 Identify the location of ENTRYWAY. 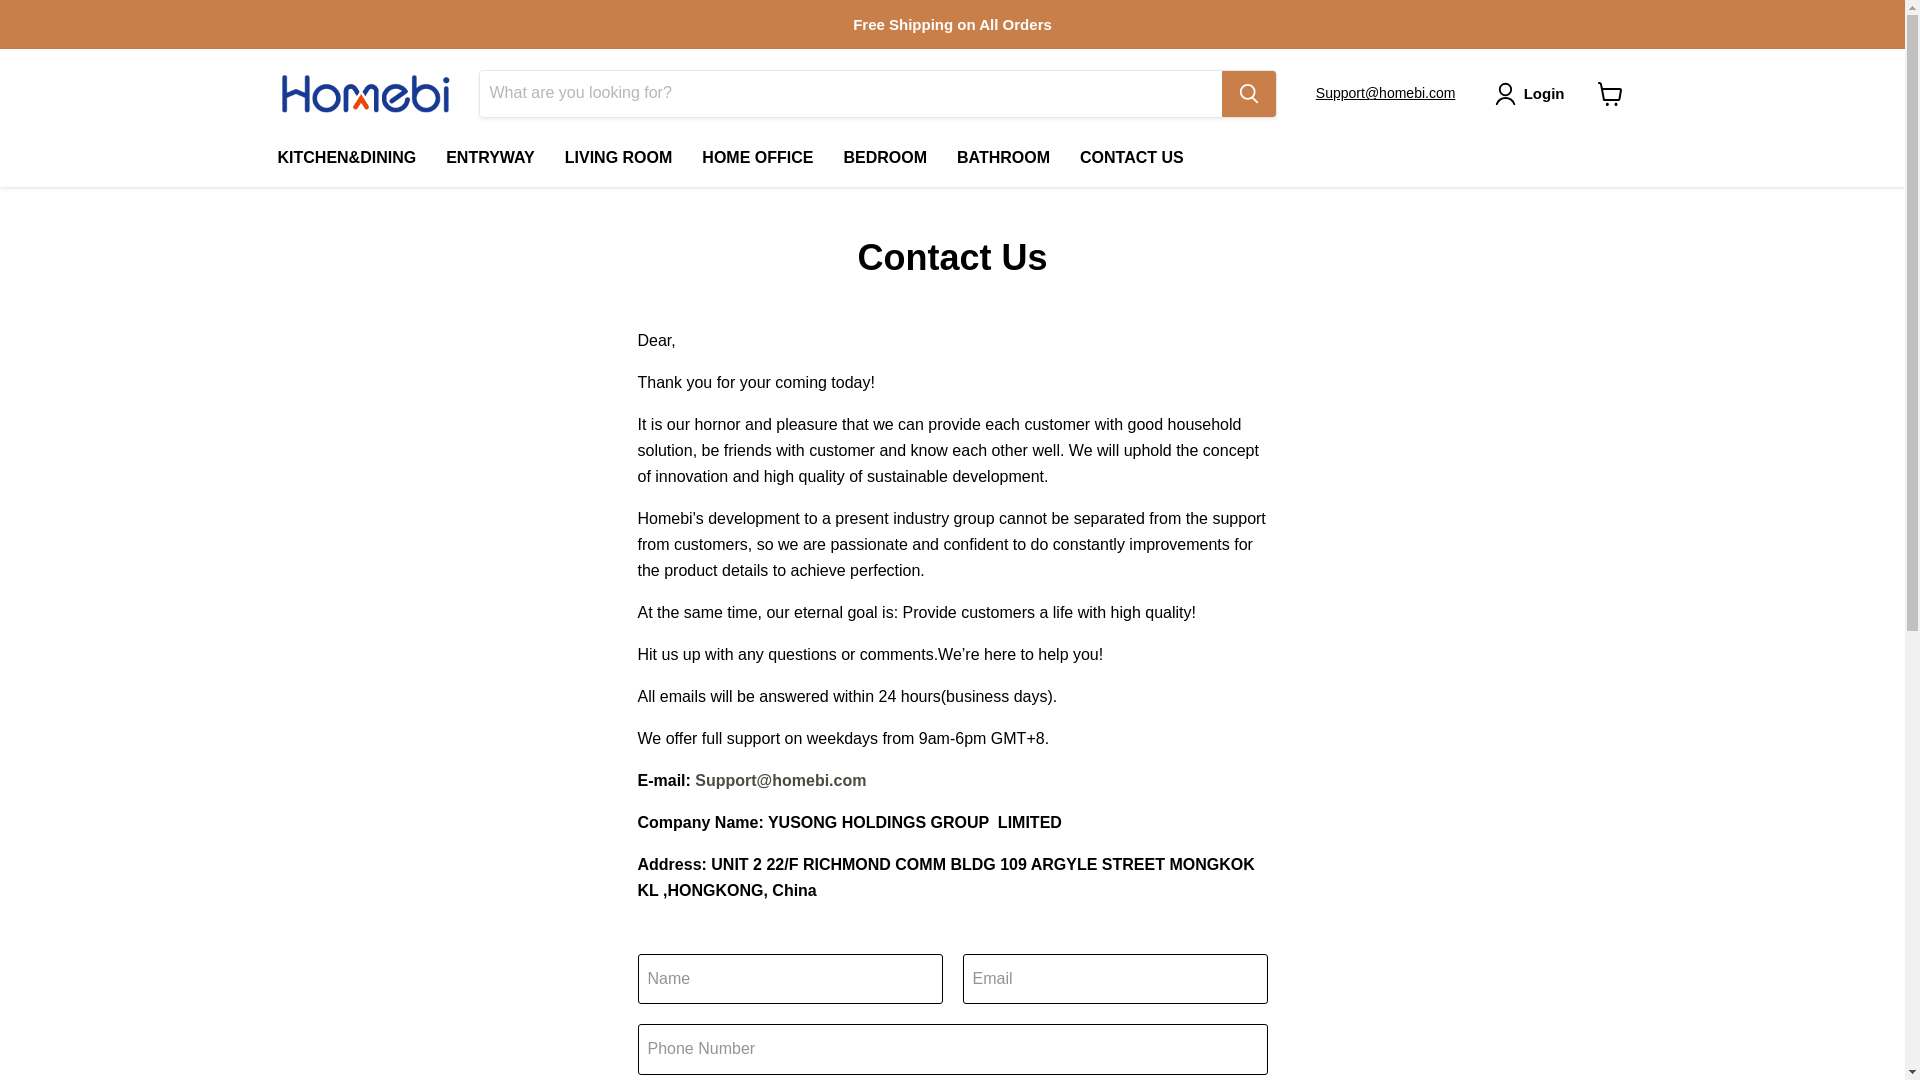
(490, 157).